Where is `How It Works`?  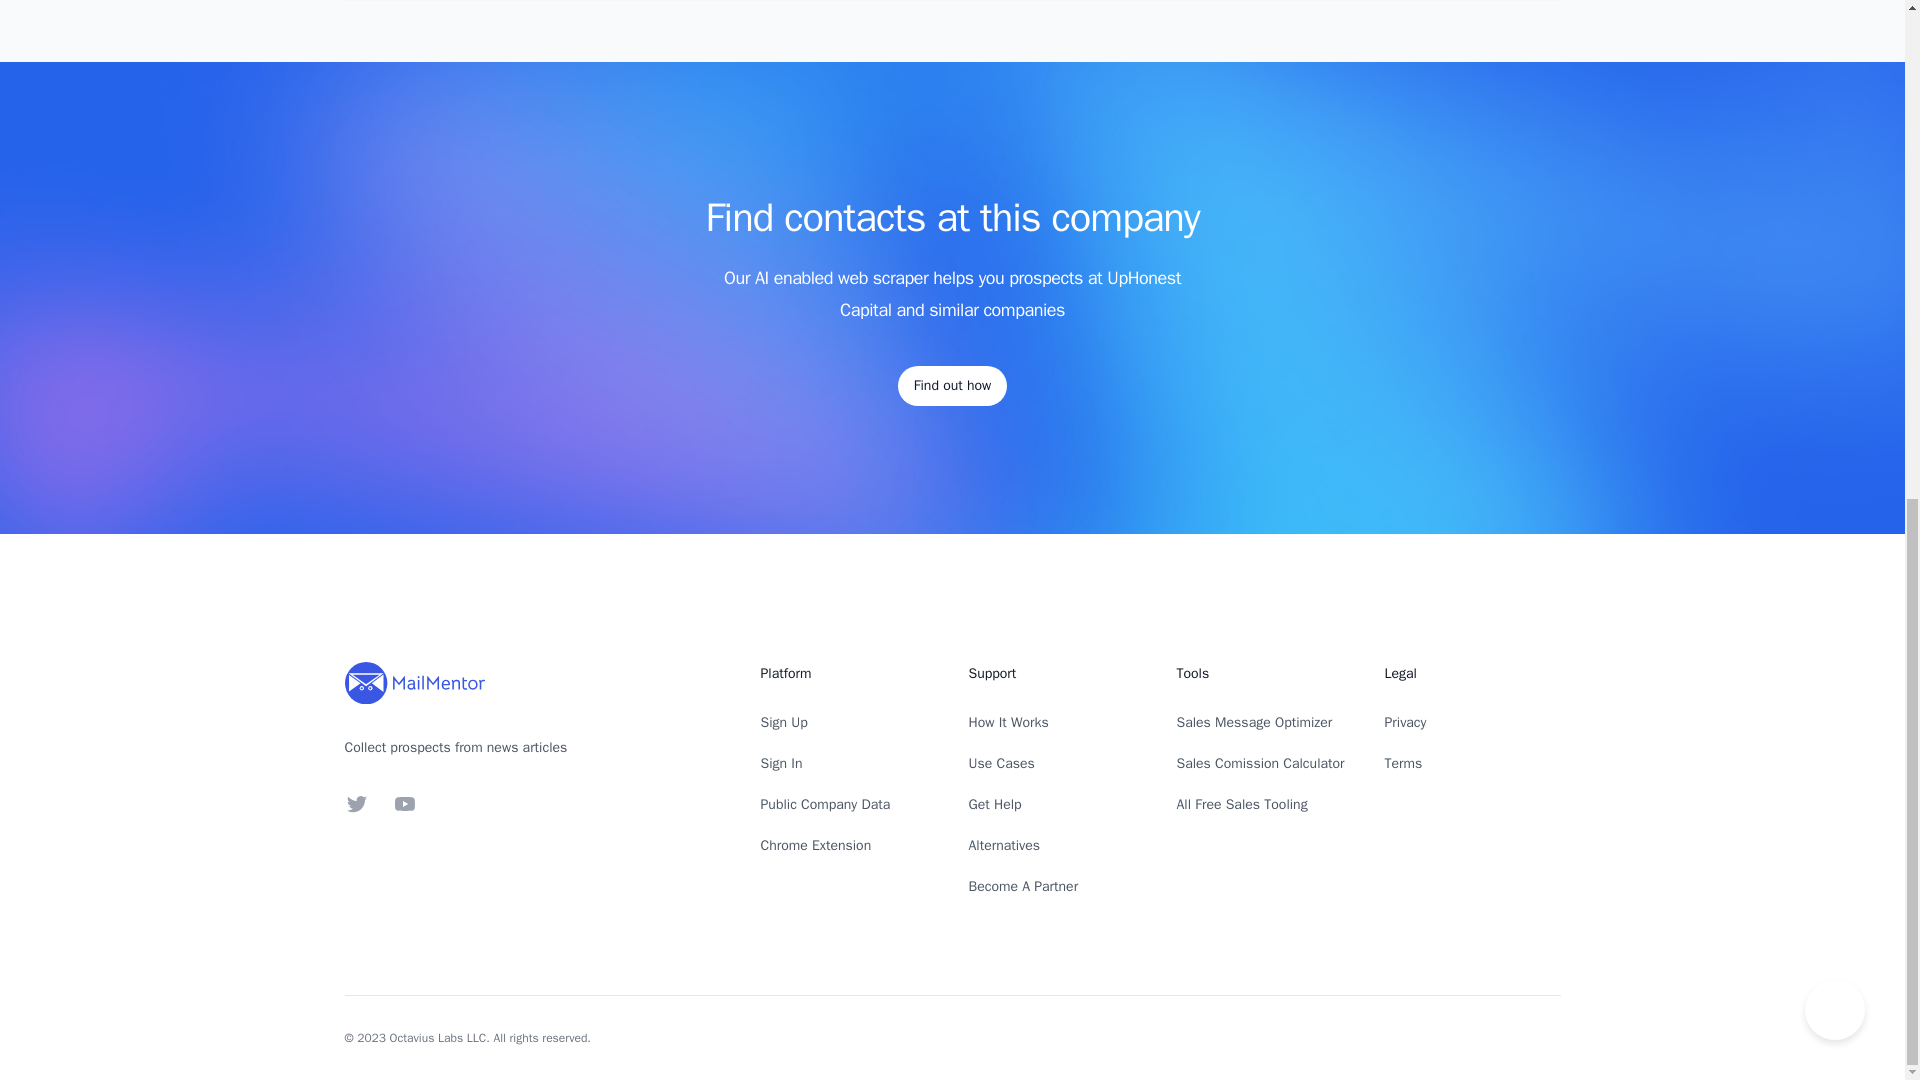 How It Works is located at coordinates (1008, 722).